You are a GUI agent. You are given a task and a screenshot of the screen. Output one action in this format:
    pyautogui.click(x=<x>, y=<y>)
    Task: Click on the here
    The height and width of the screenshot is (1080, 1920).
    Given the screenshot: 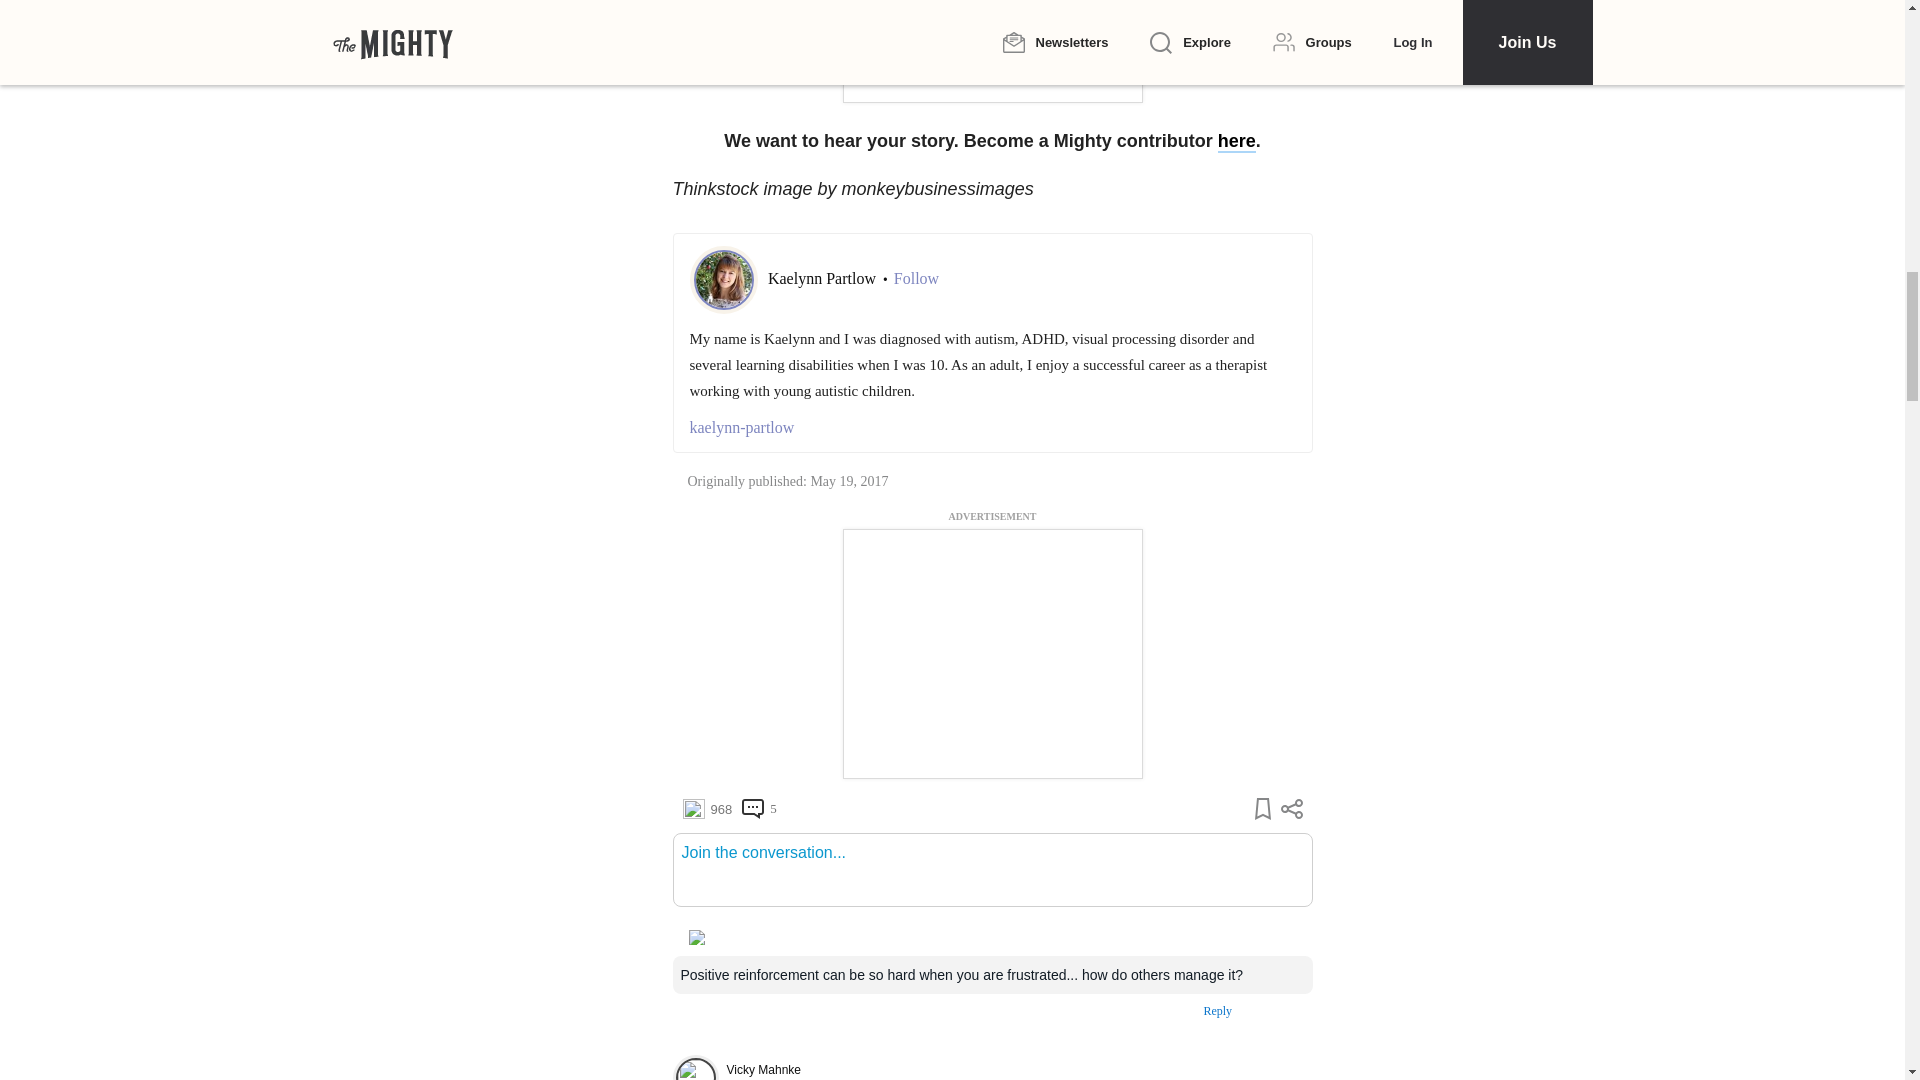 What is the action you would take?
    pyautogui.click(x=1236, y=142)
    